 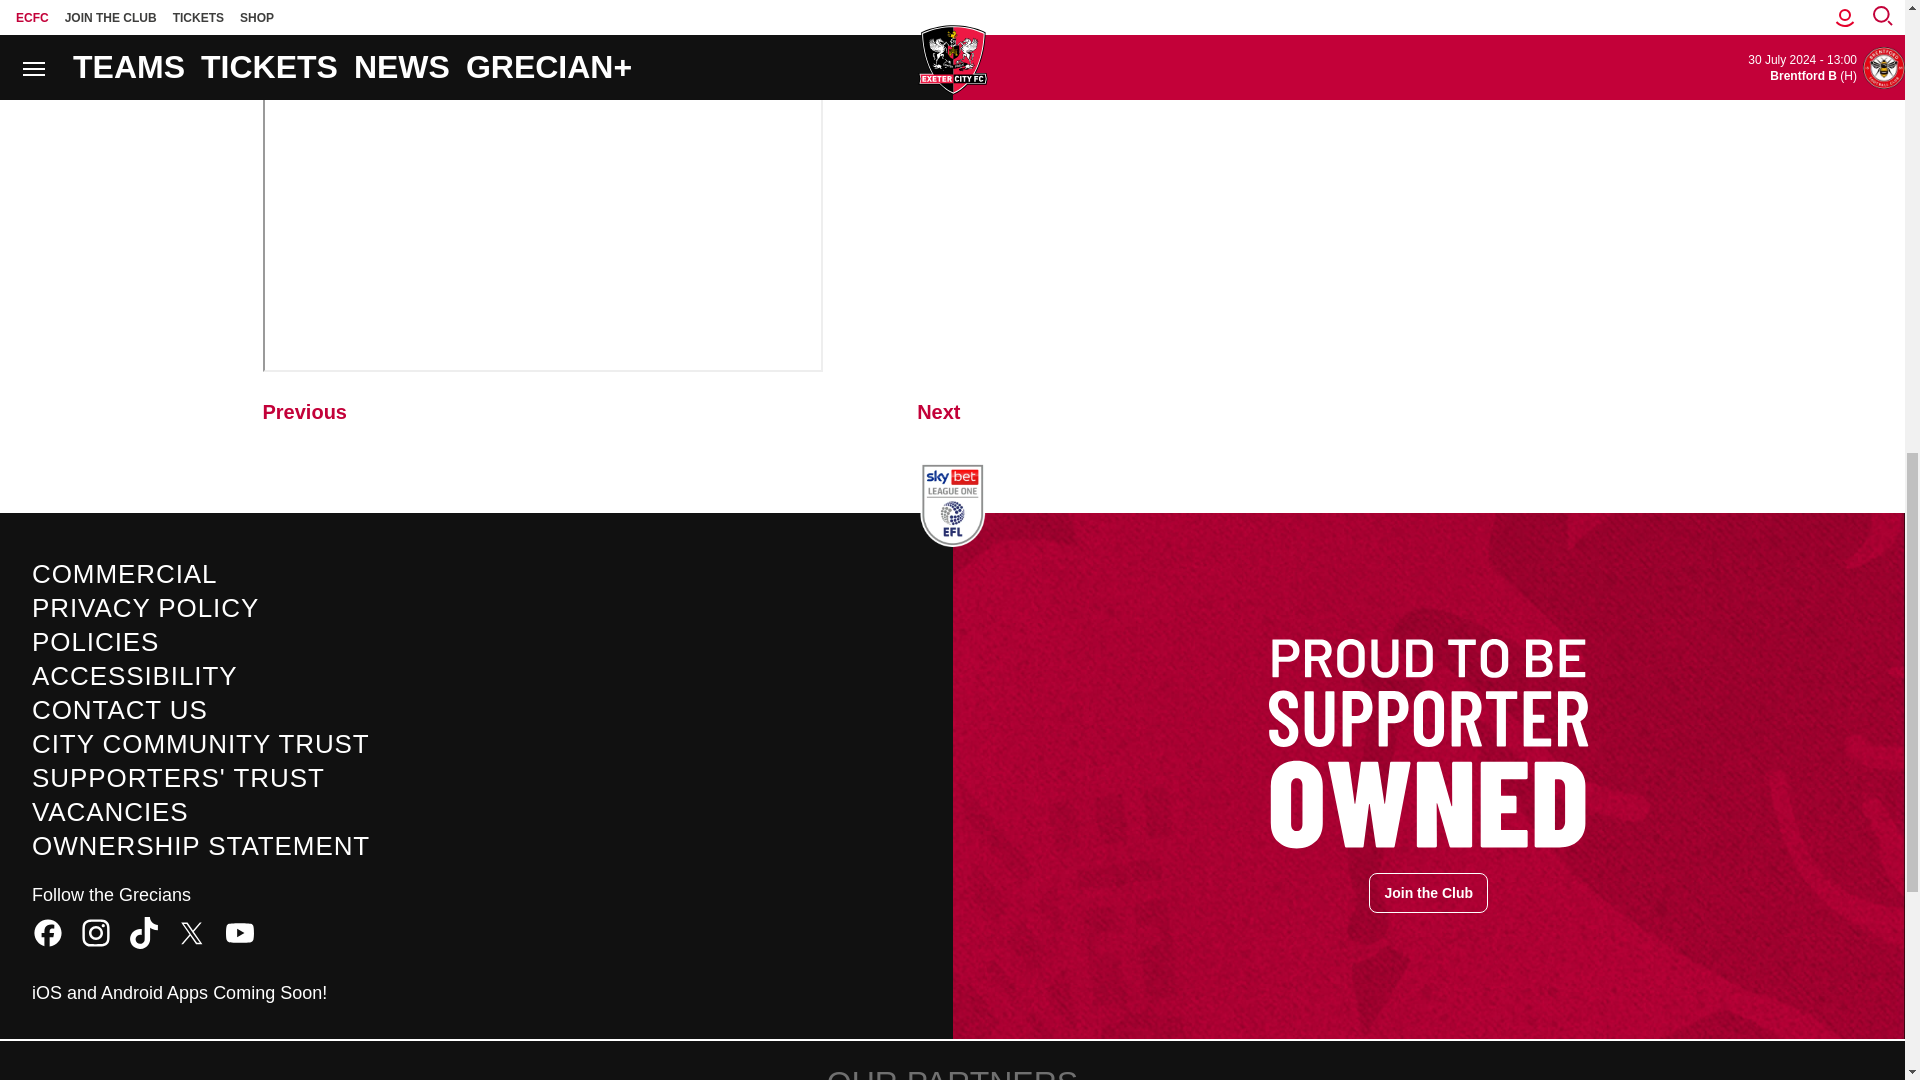 I want to click on TikTok icon, so click(x=144, y=932).